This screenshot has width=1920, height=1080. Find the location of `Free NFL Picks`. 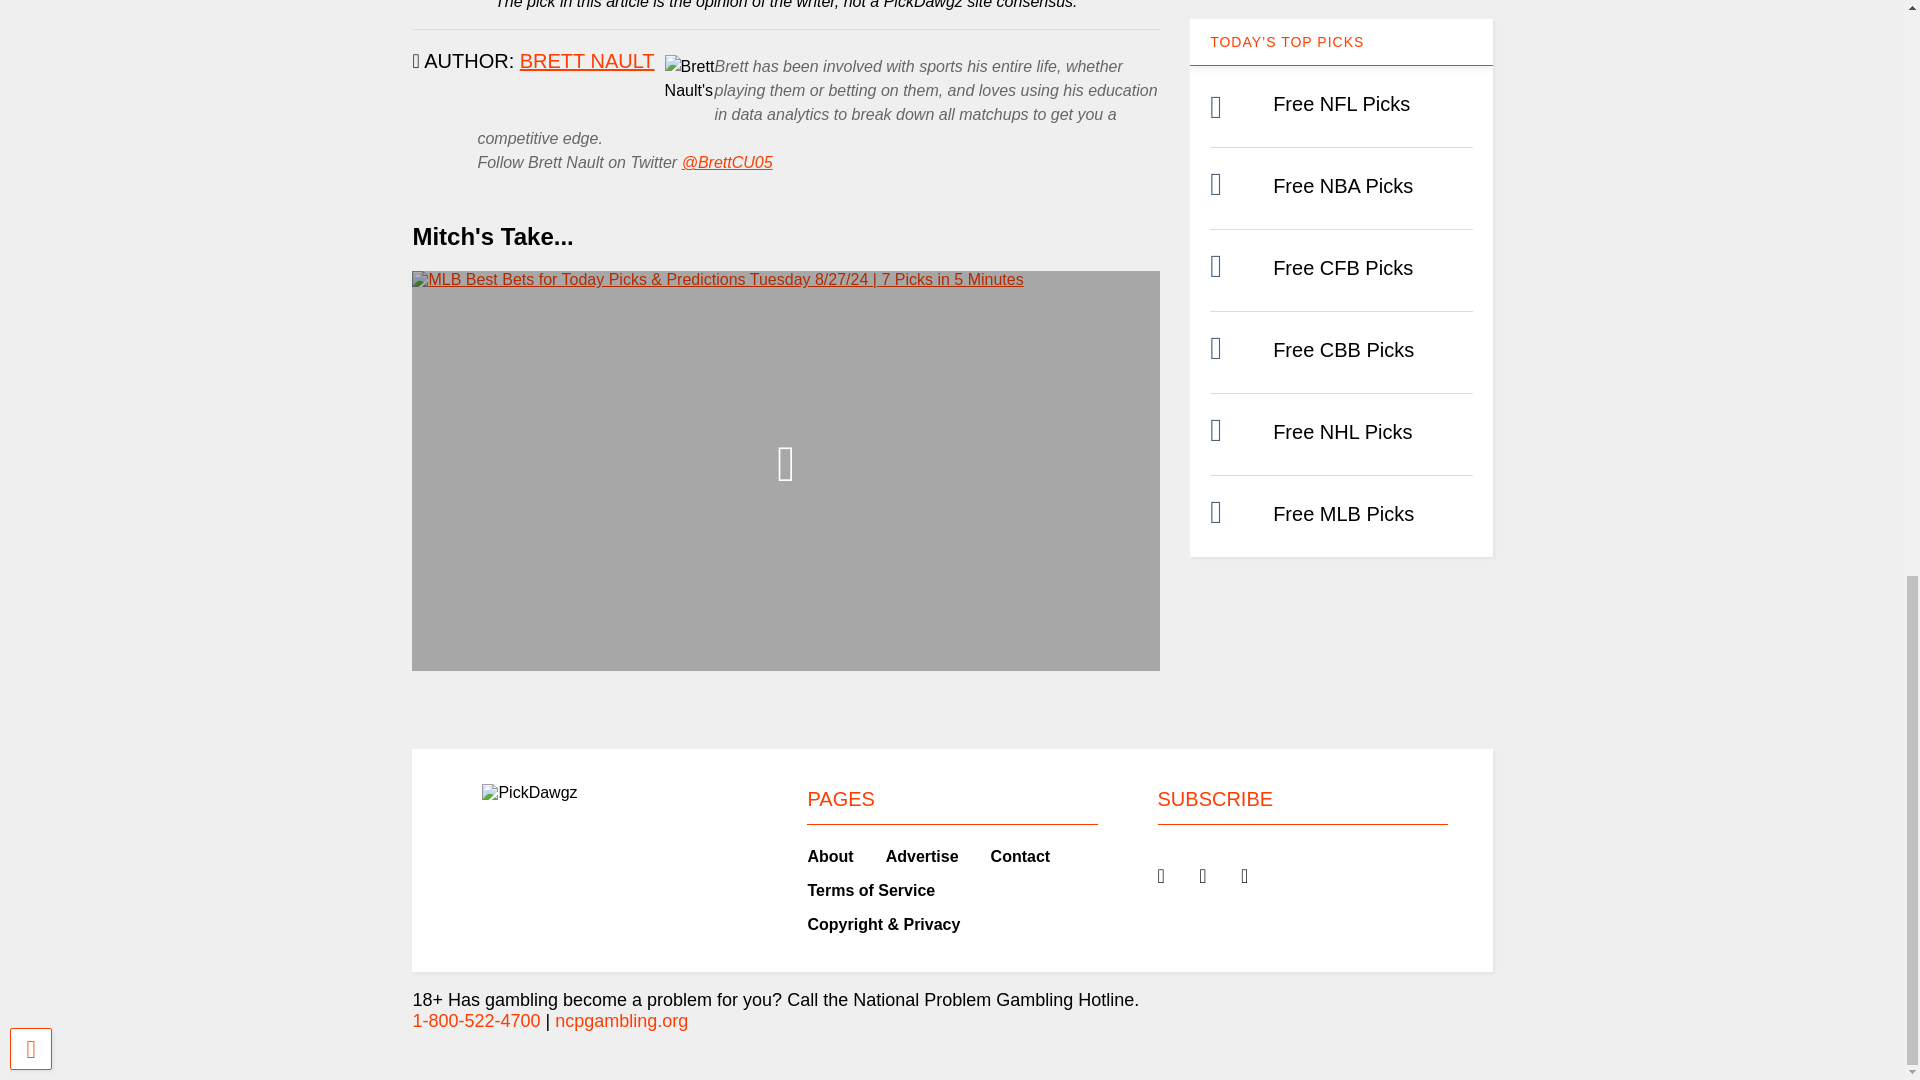

Free NFL Picks is located at coordinates (1340, 103).